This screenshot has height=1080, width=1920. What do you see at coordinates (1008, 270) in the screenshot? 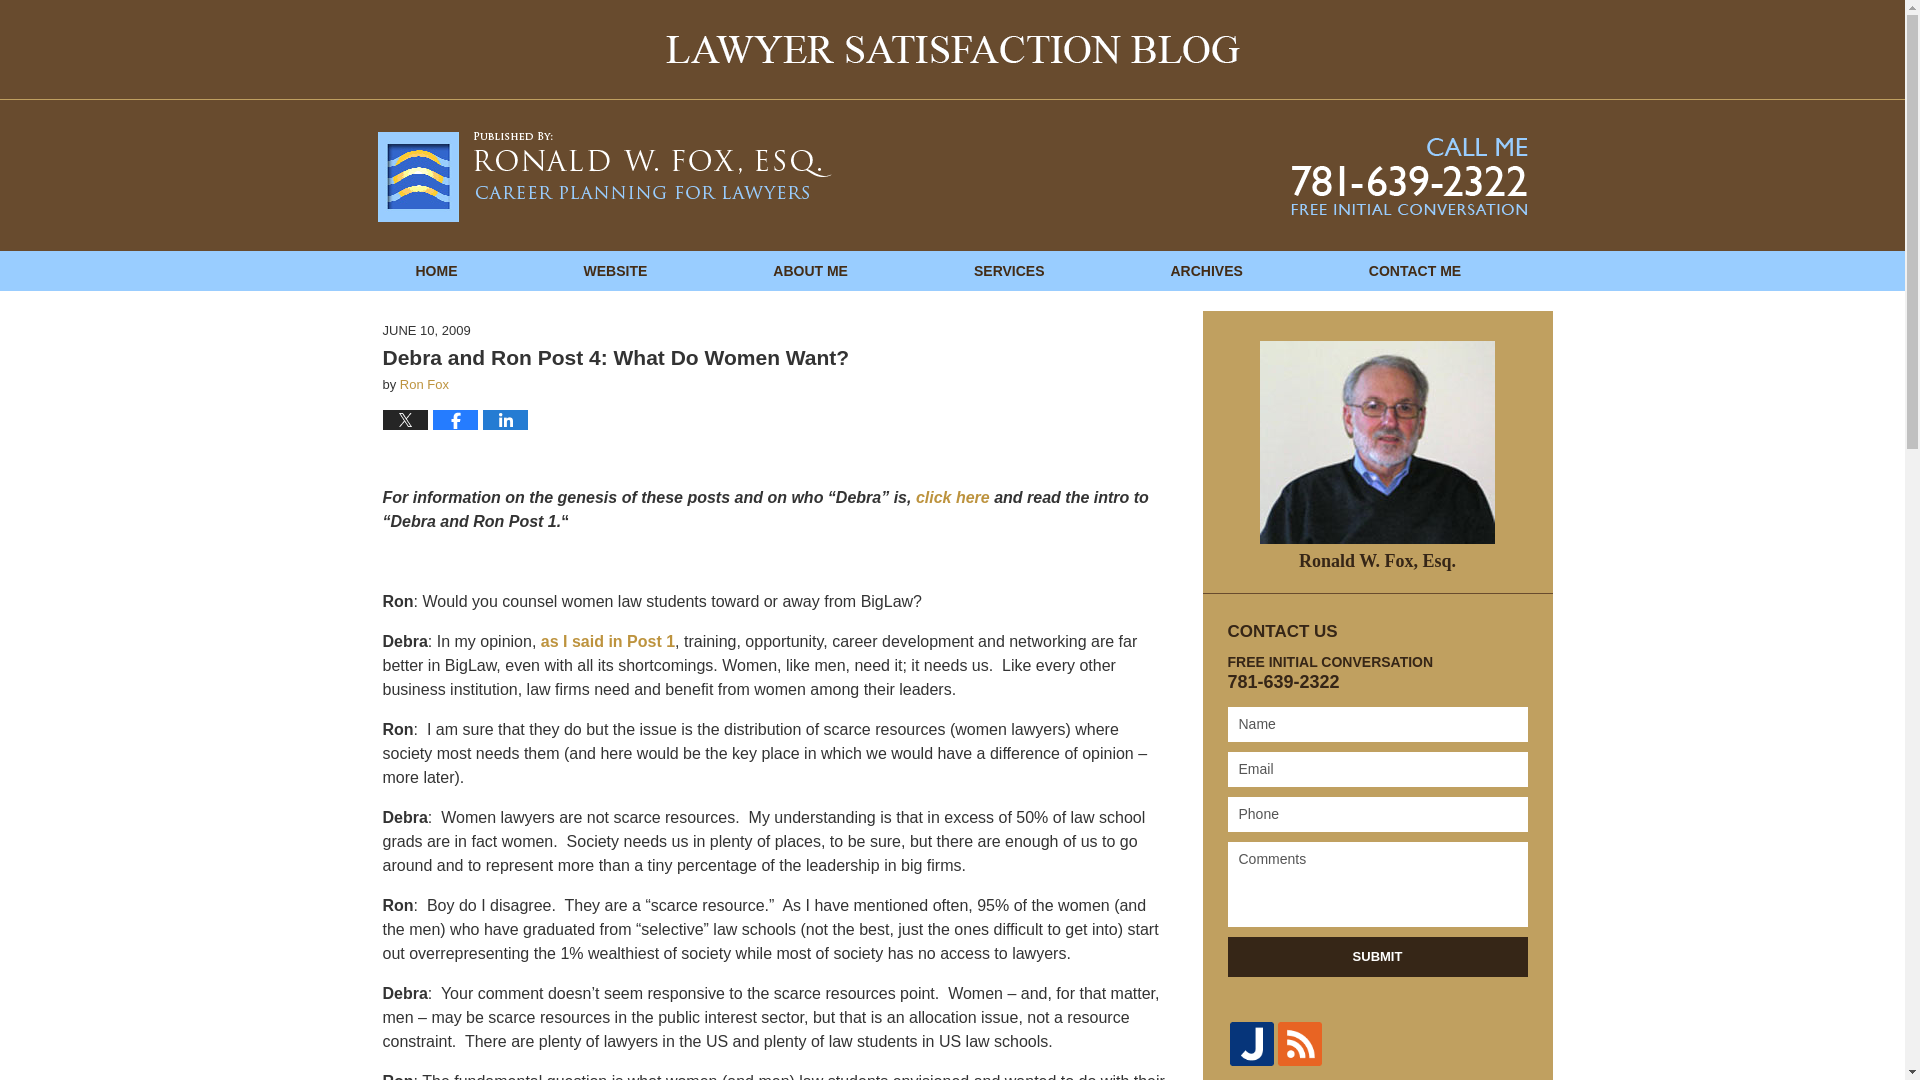
I see `SERVICES` at bounding box center [1008, 270].